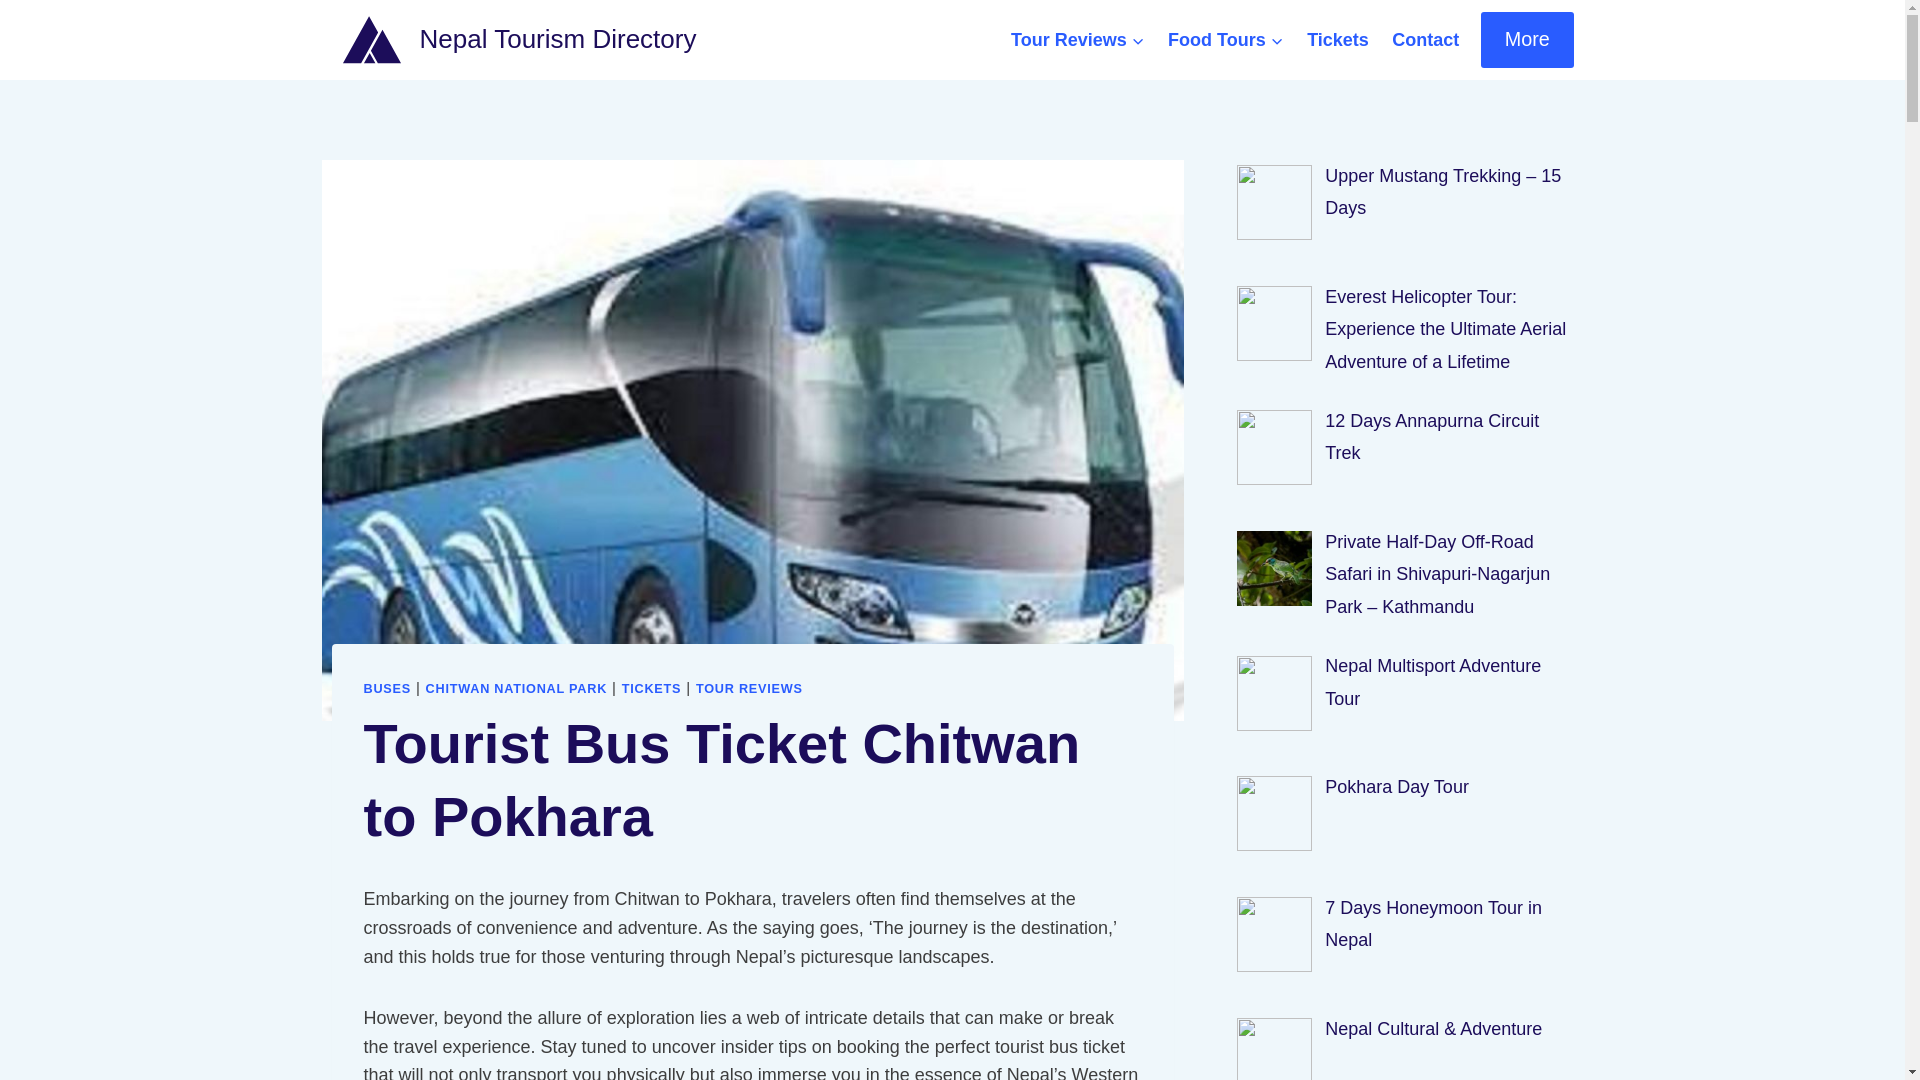 This screenshot has width=1920, height=1080. I want to click on Nepal Tourism Directory, so click(518, 39).